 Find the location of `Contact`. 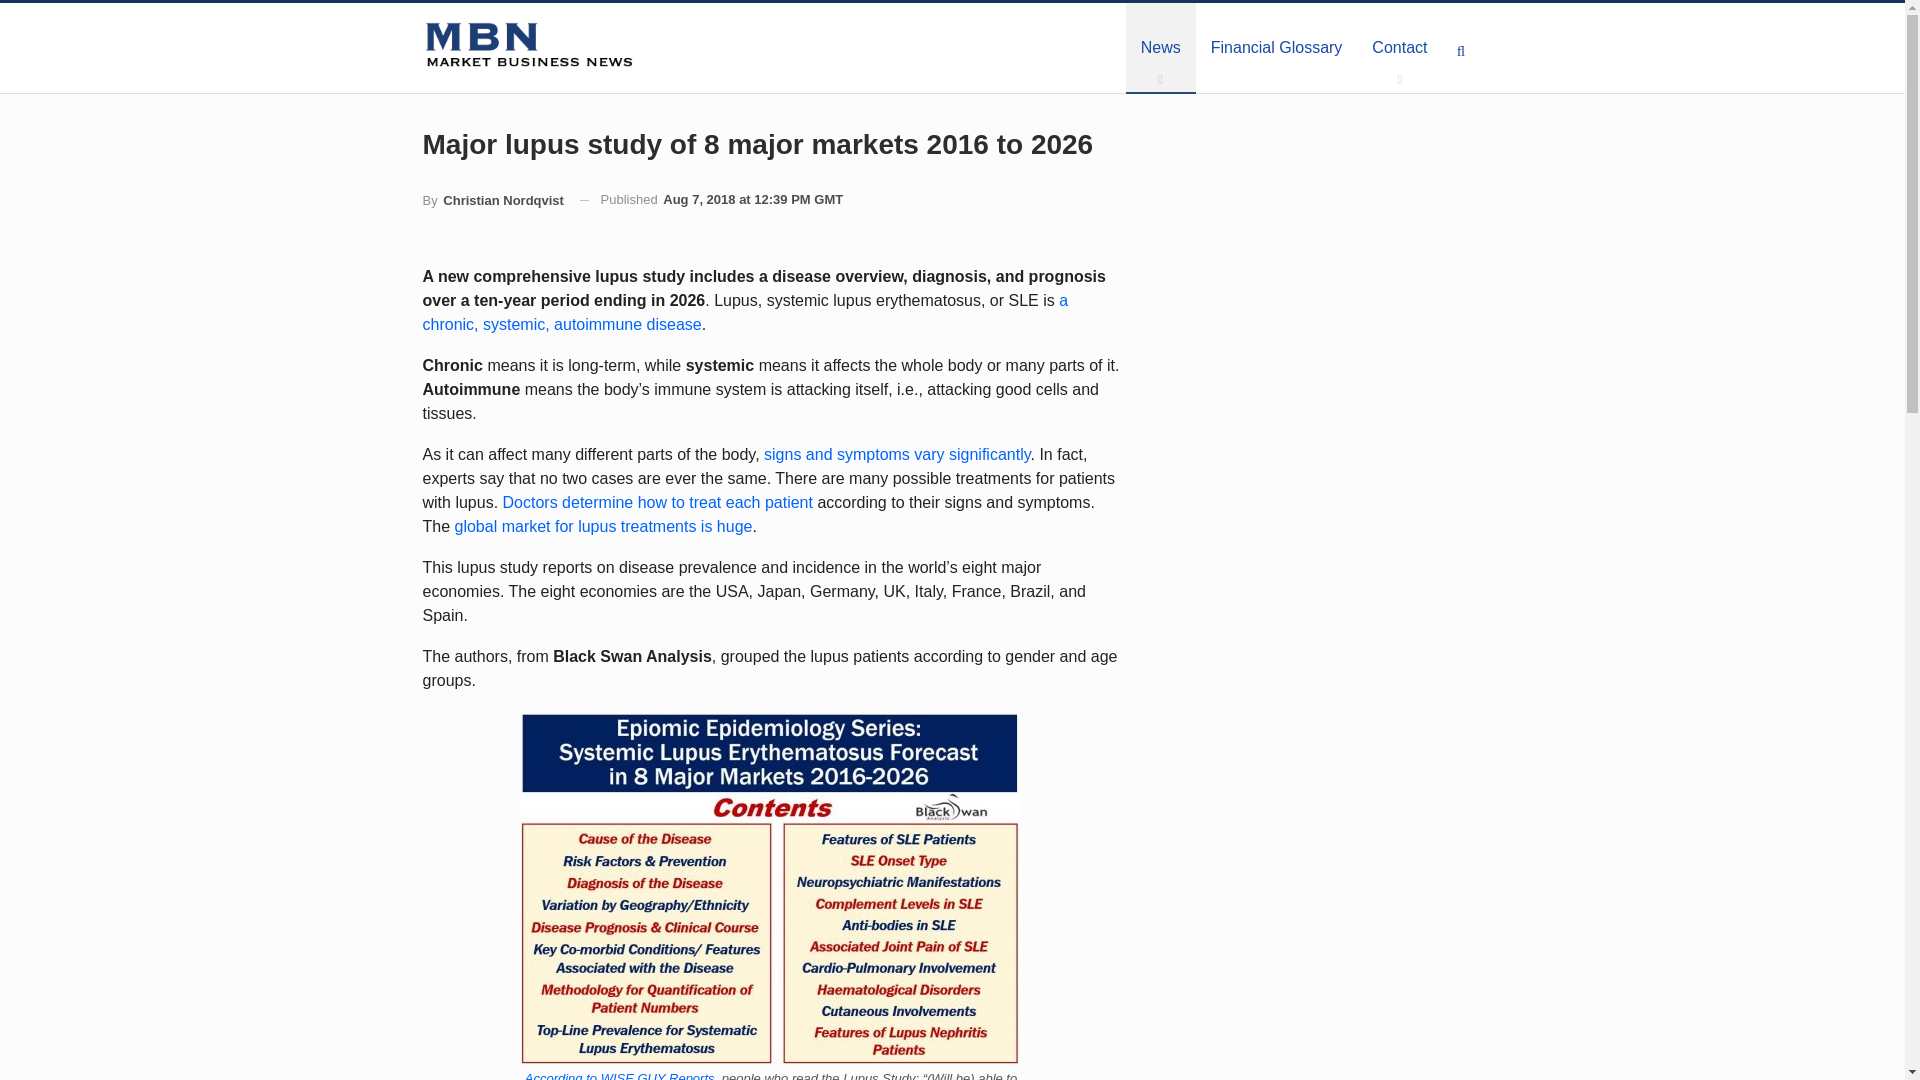

Contact is located at coordinates (1399, 48).